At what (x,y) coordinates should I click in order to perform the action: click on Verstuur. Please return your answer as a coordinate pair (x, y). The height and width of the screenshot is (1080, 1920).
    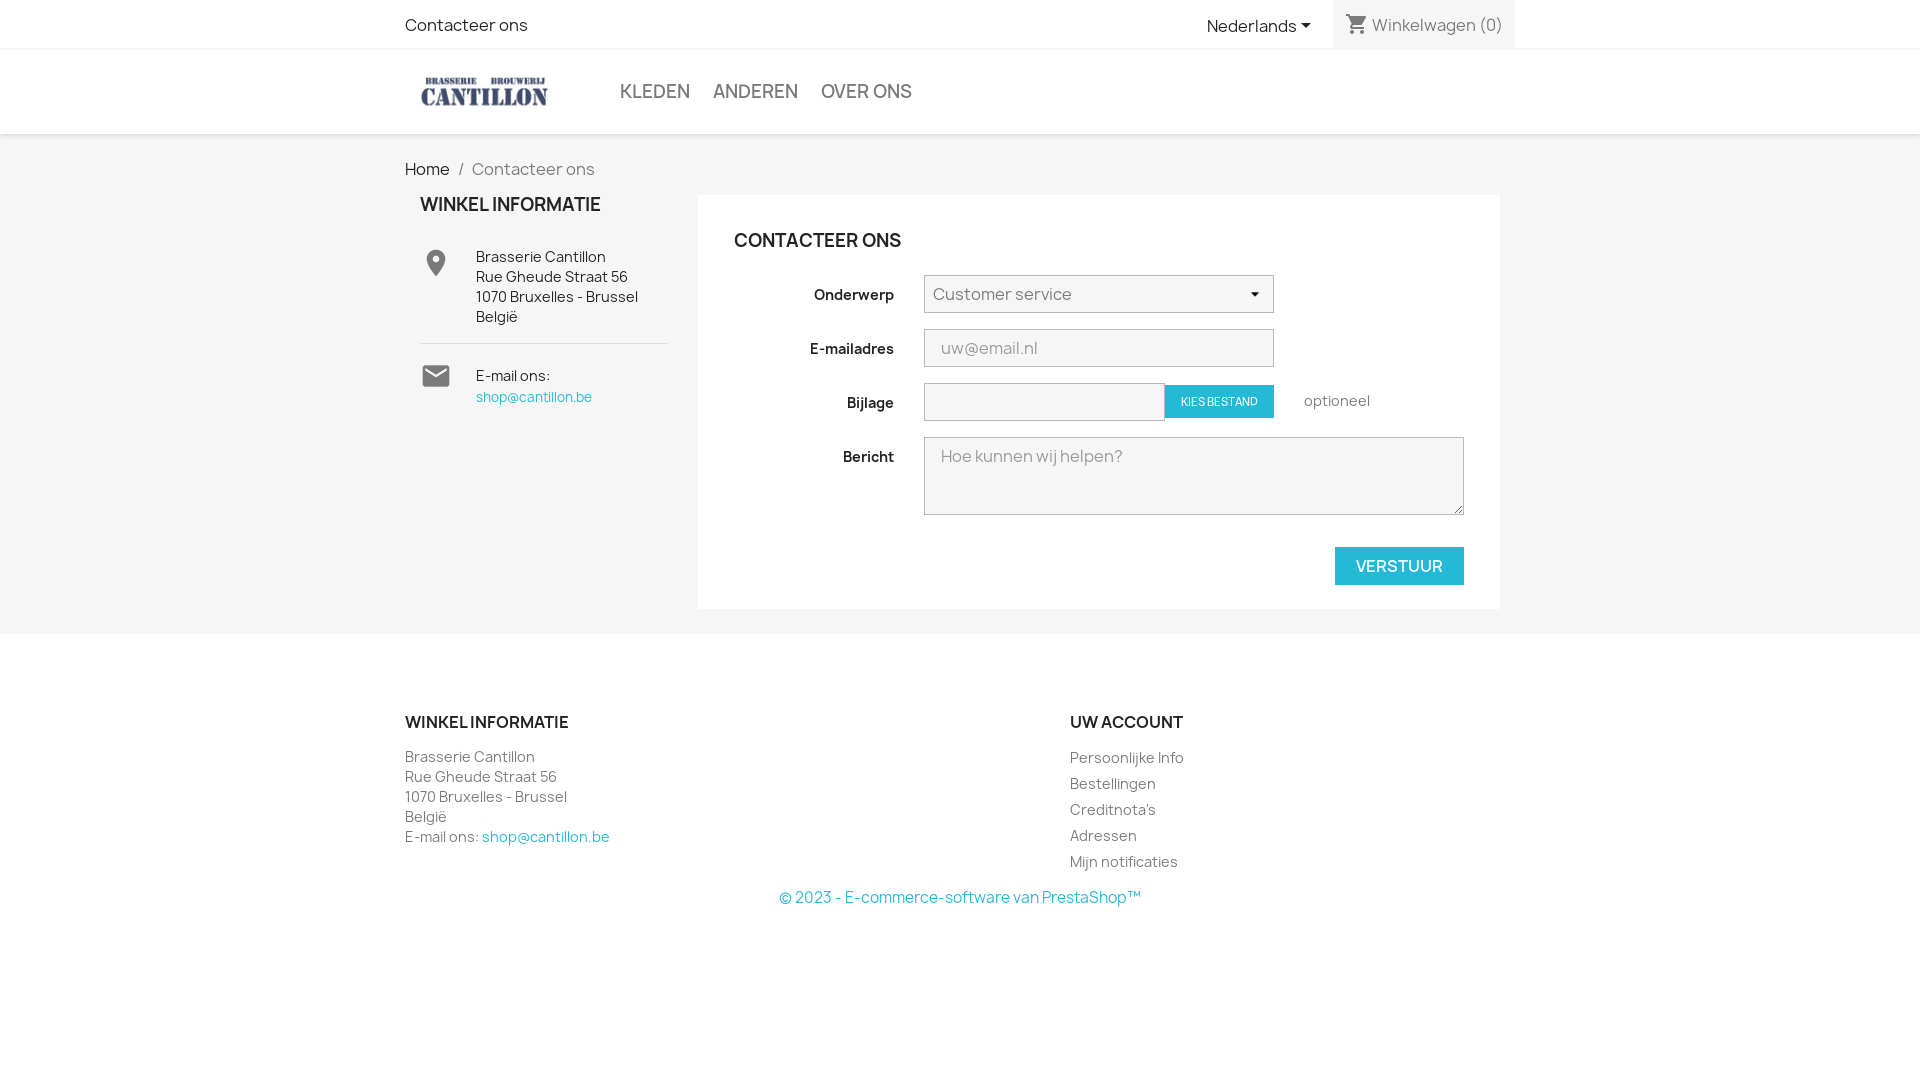
    Looking at the image, I should click on (1400, 566).